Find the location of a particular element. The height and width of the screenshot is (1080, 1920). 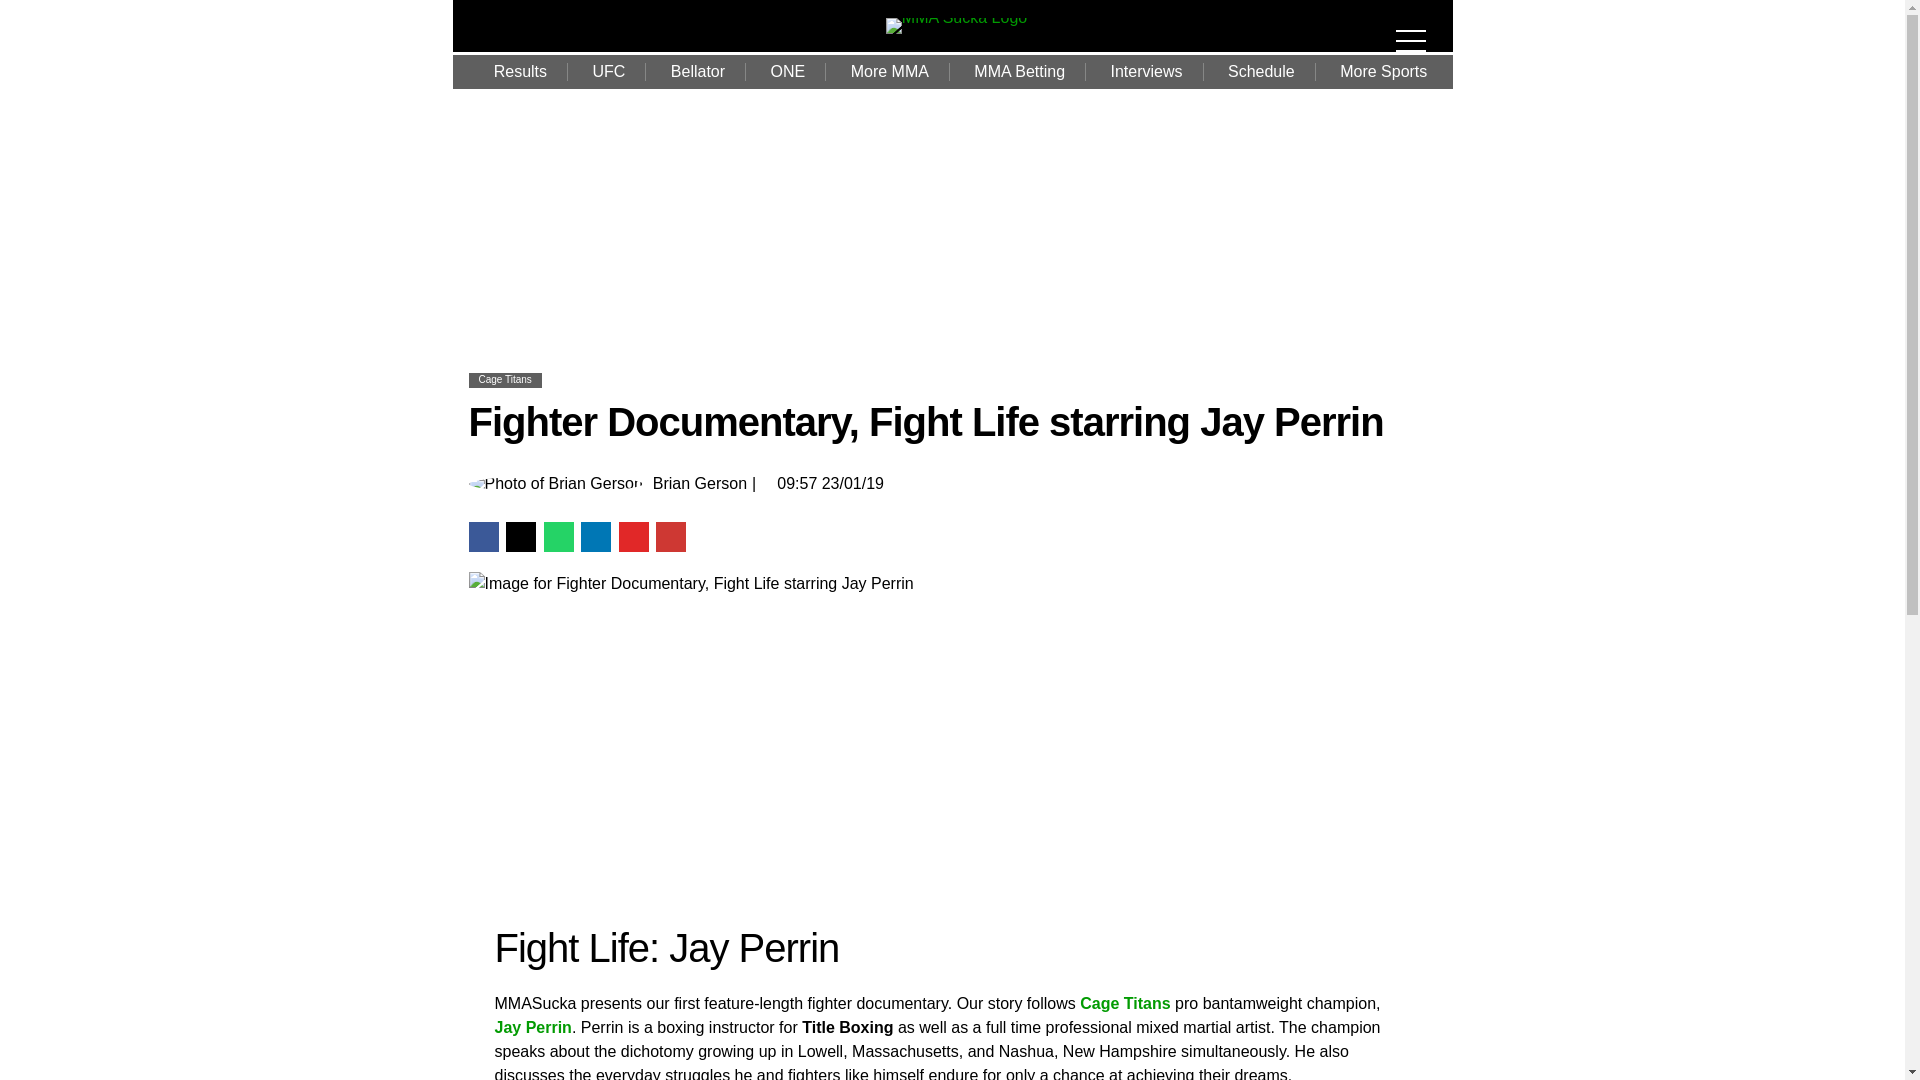

ONE is located at coordinates (788, 72).